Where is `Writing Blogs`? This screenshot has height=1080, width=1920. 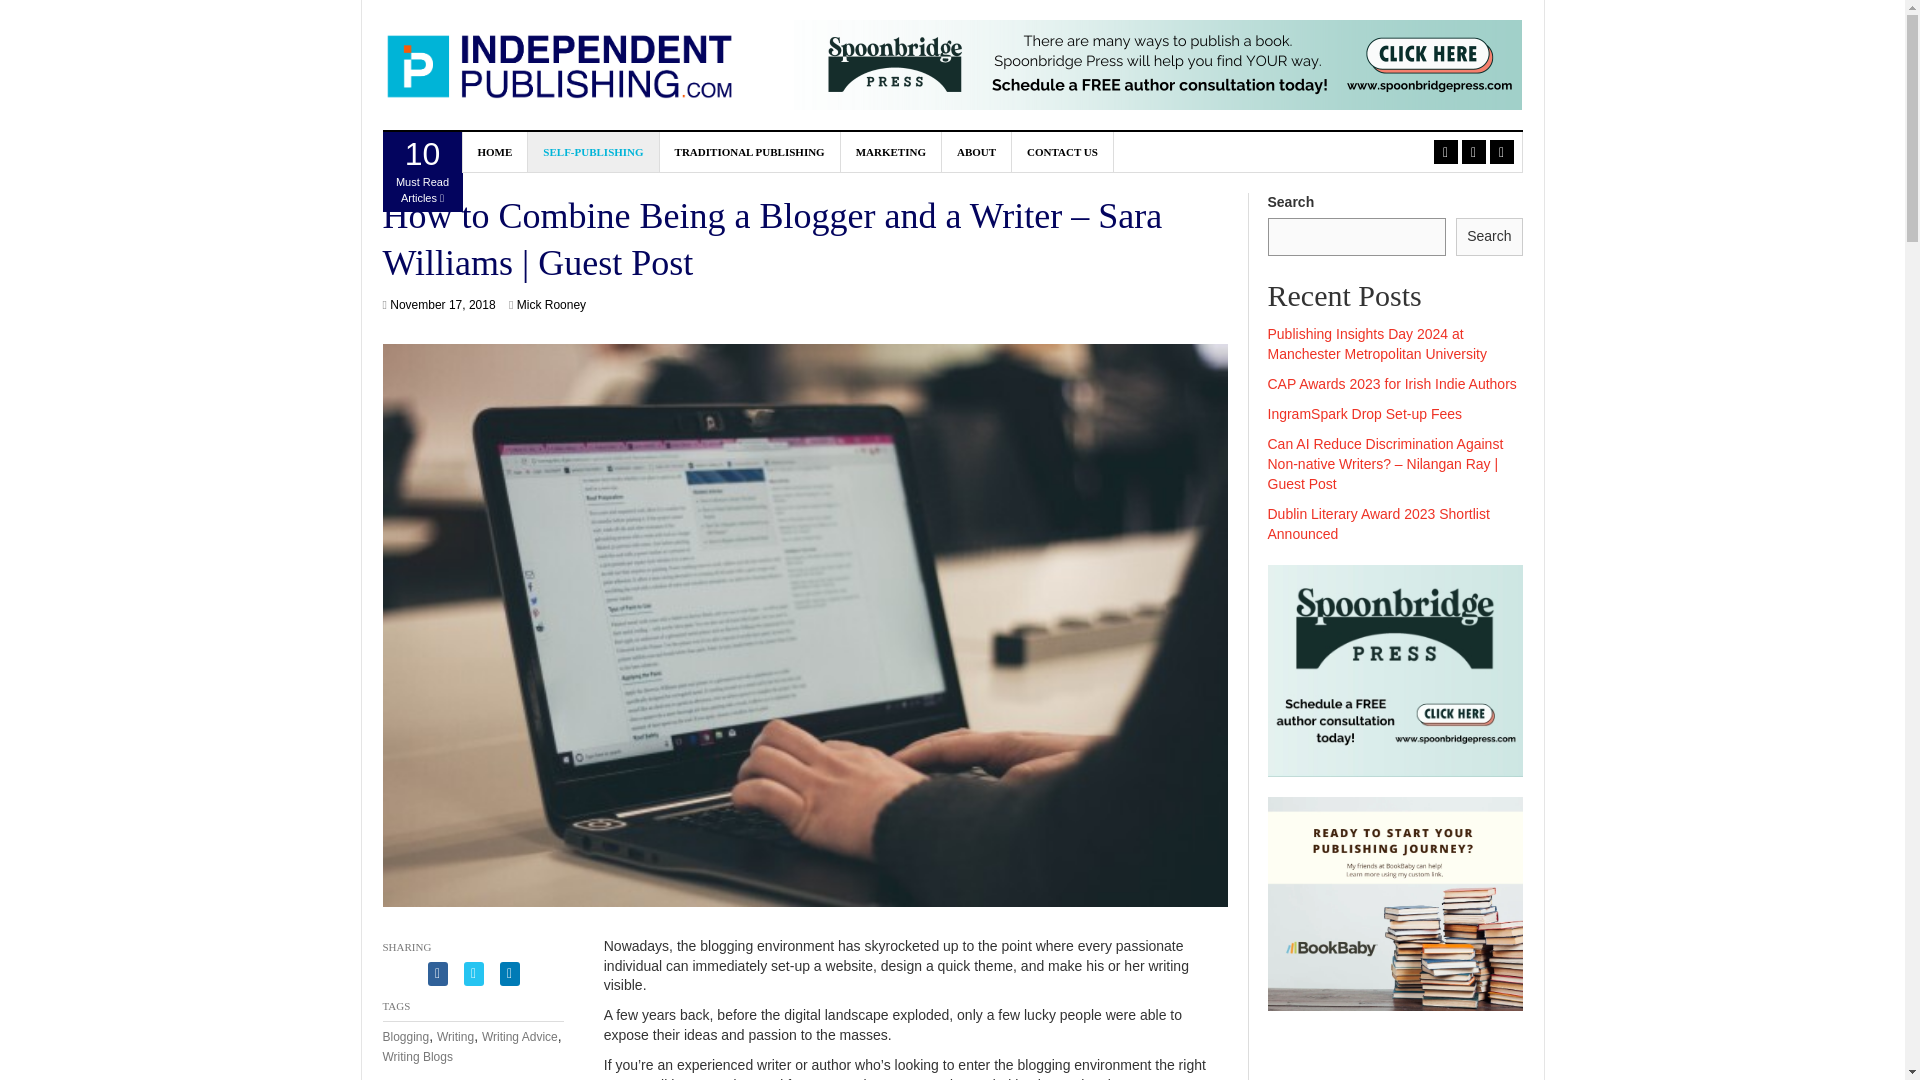 Writing Blogs is located at coordinates (550, 305).